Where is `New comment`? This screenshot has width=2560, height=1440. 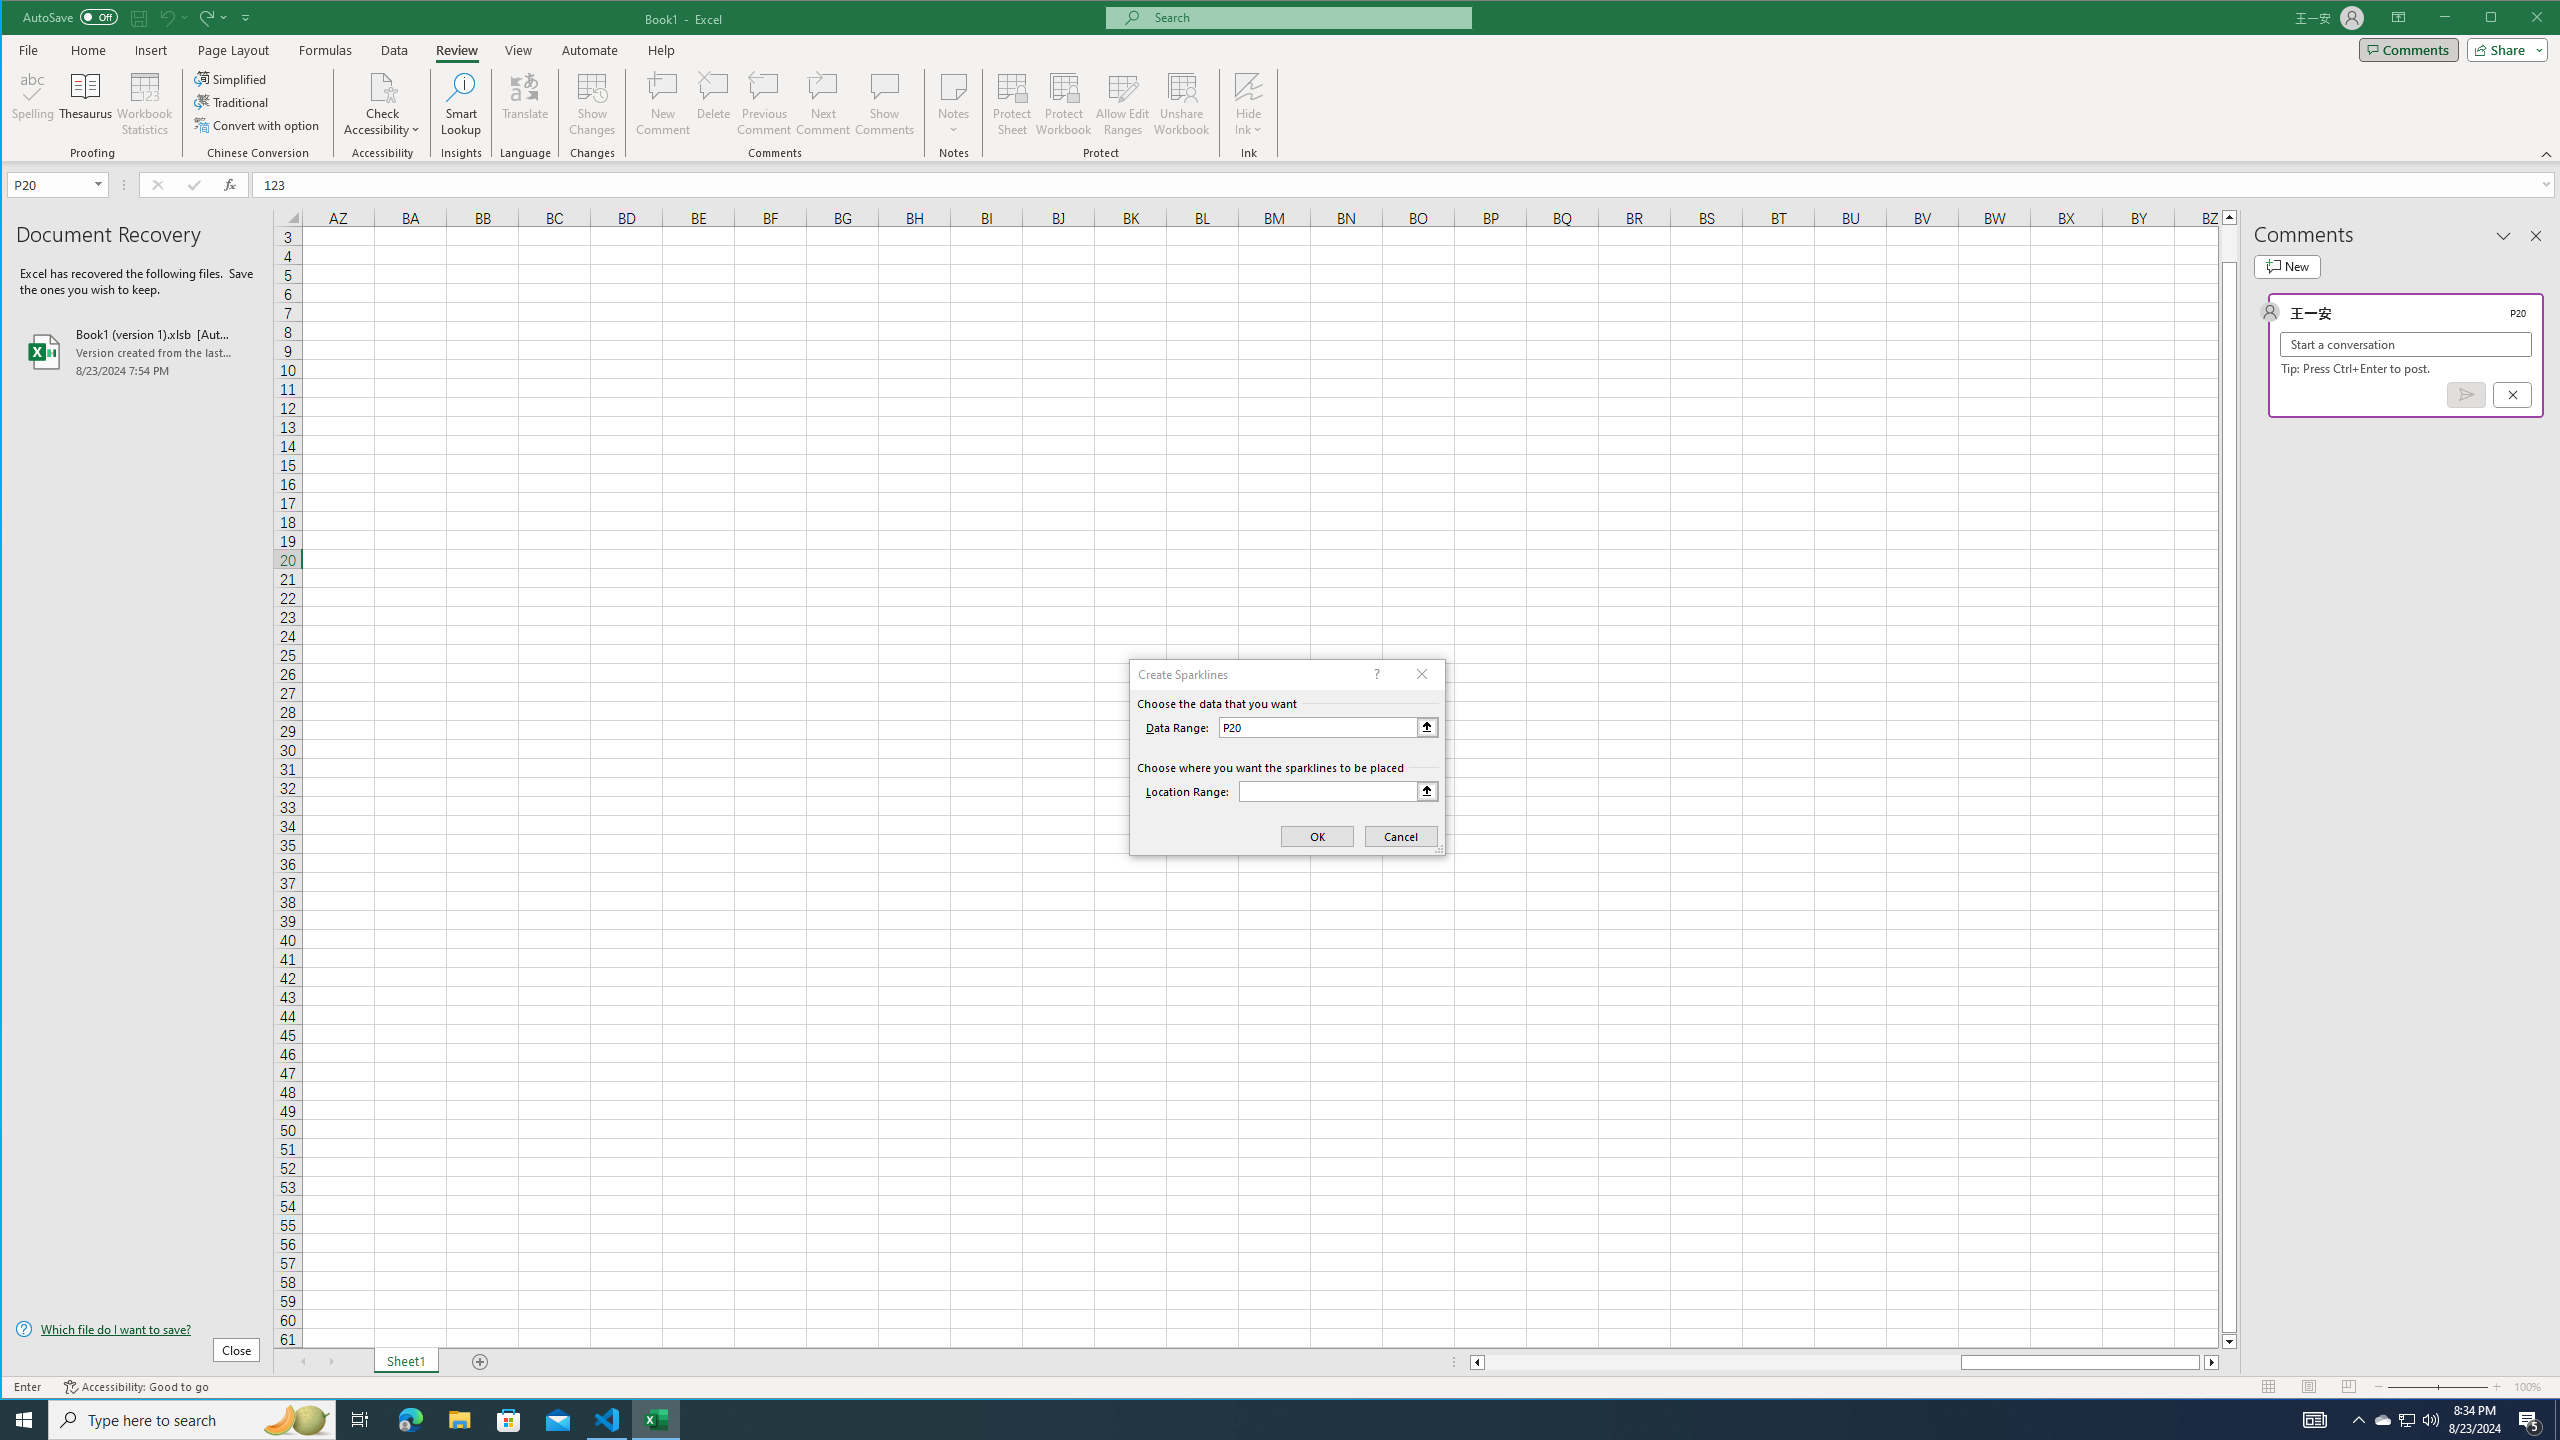
New comment is located at coordinates (2286, 266).